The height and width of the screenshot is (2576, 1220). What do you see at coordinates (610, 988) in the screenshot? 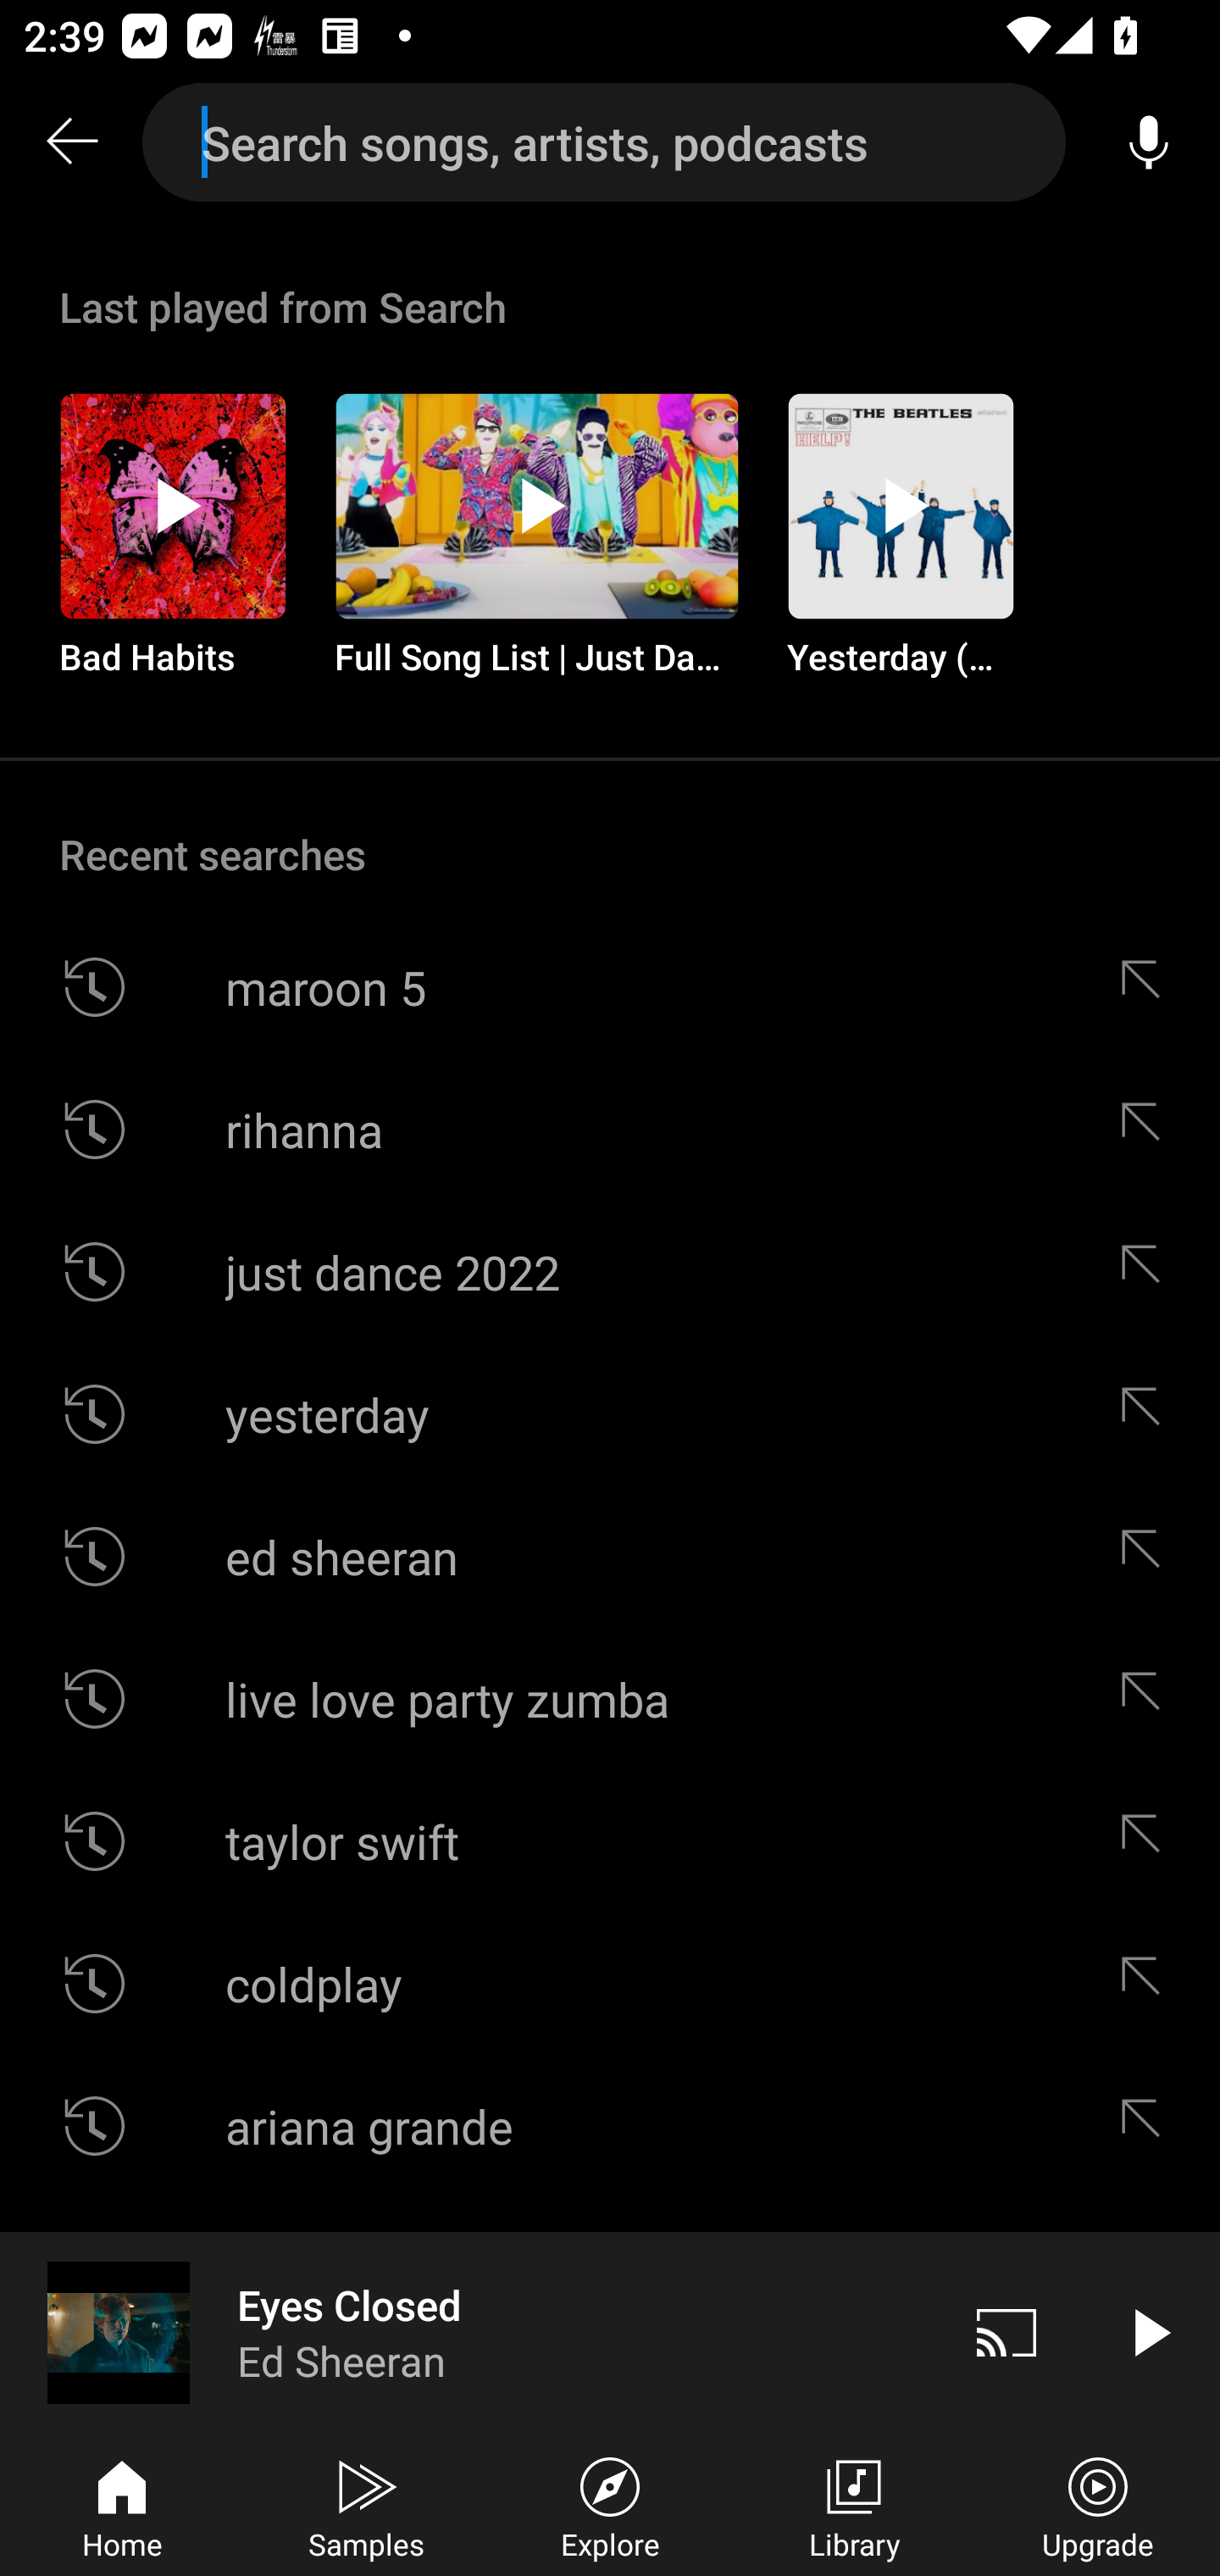
I see `maroon 5 Edit suggestion maroon 5` at bounding box center [610, 988].